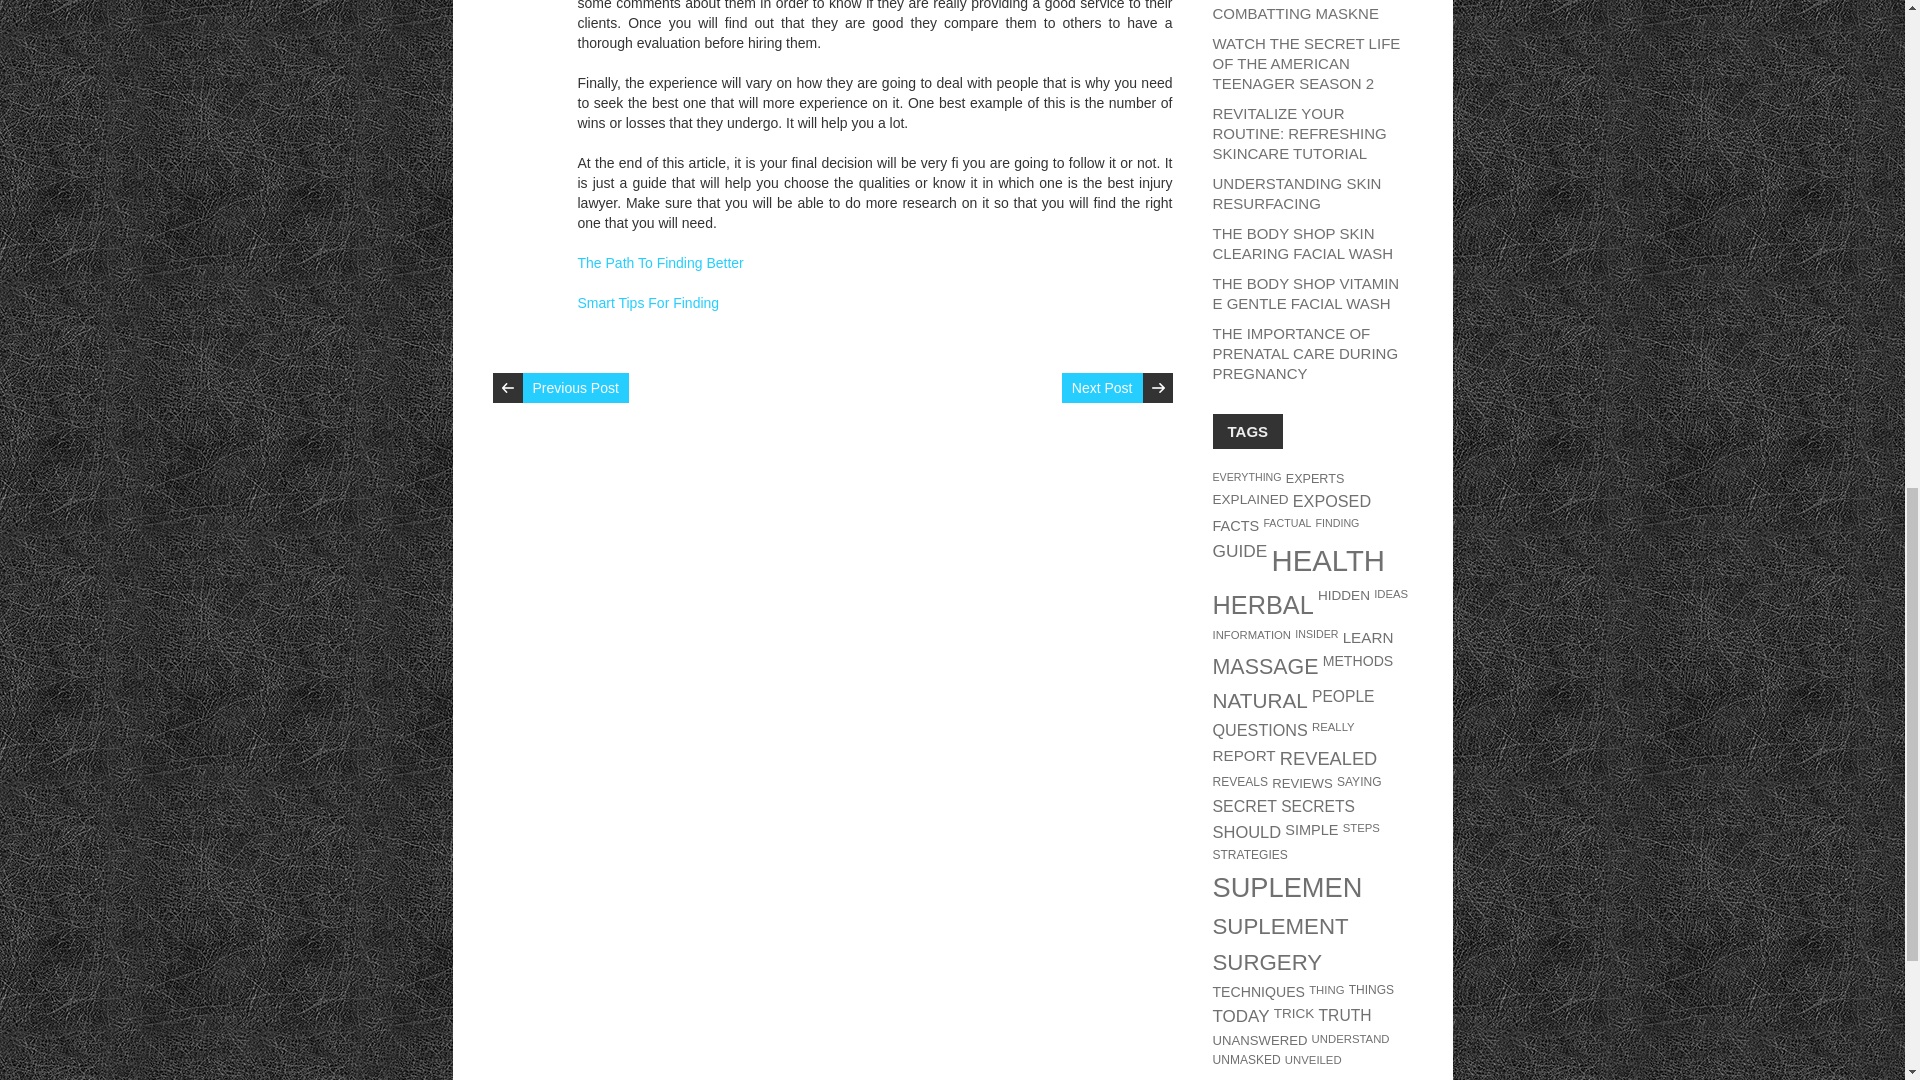 This screenshot has width=1920, height=1080. What do you see at coordinates (1246, 476) in the screenshot?
I see `EVERYTHING` at bounding box center [1246, 476].